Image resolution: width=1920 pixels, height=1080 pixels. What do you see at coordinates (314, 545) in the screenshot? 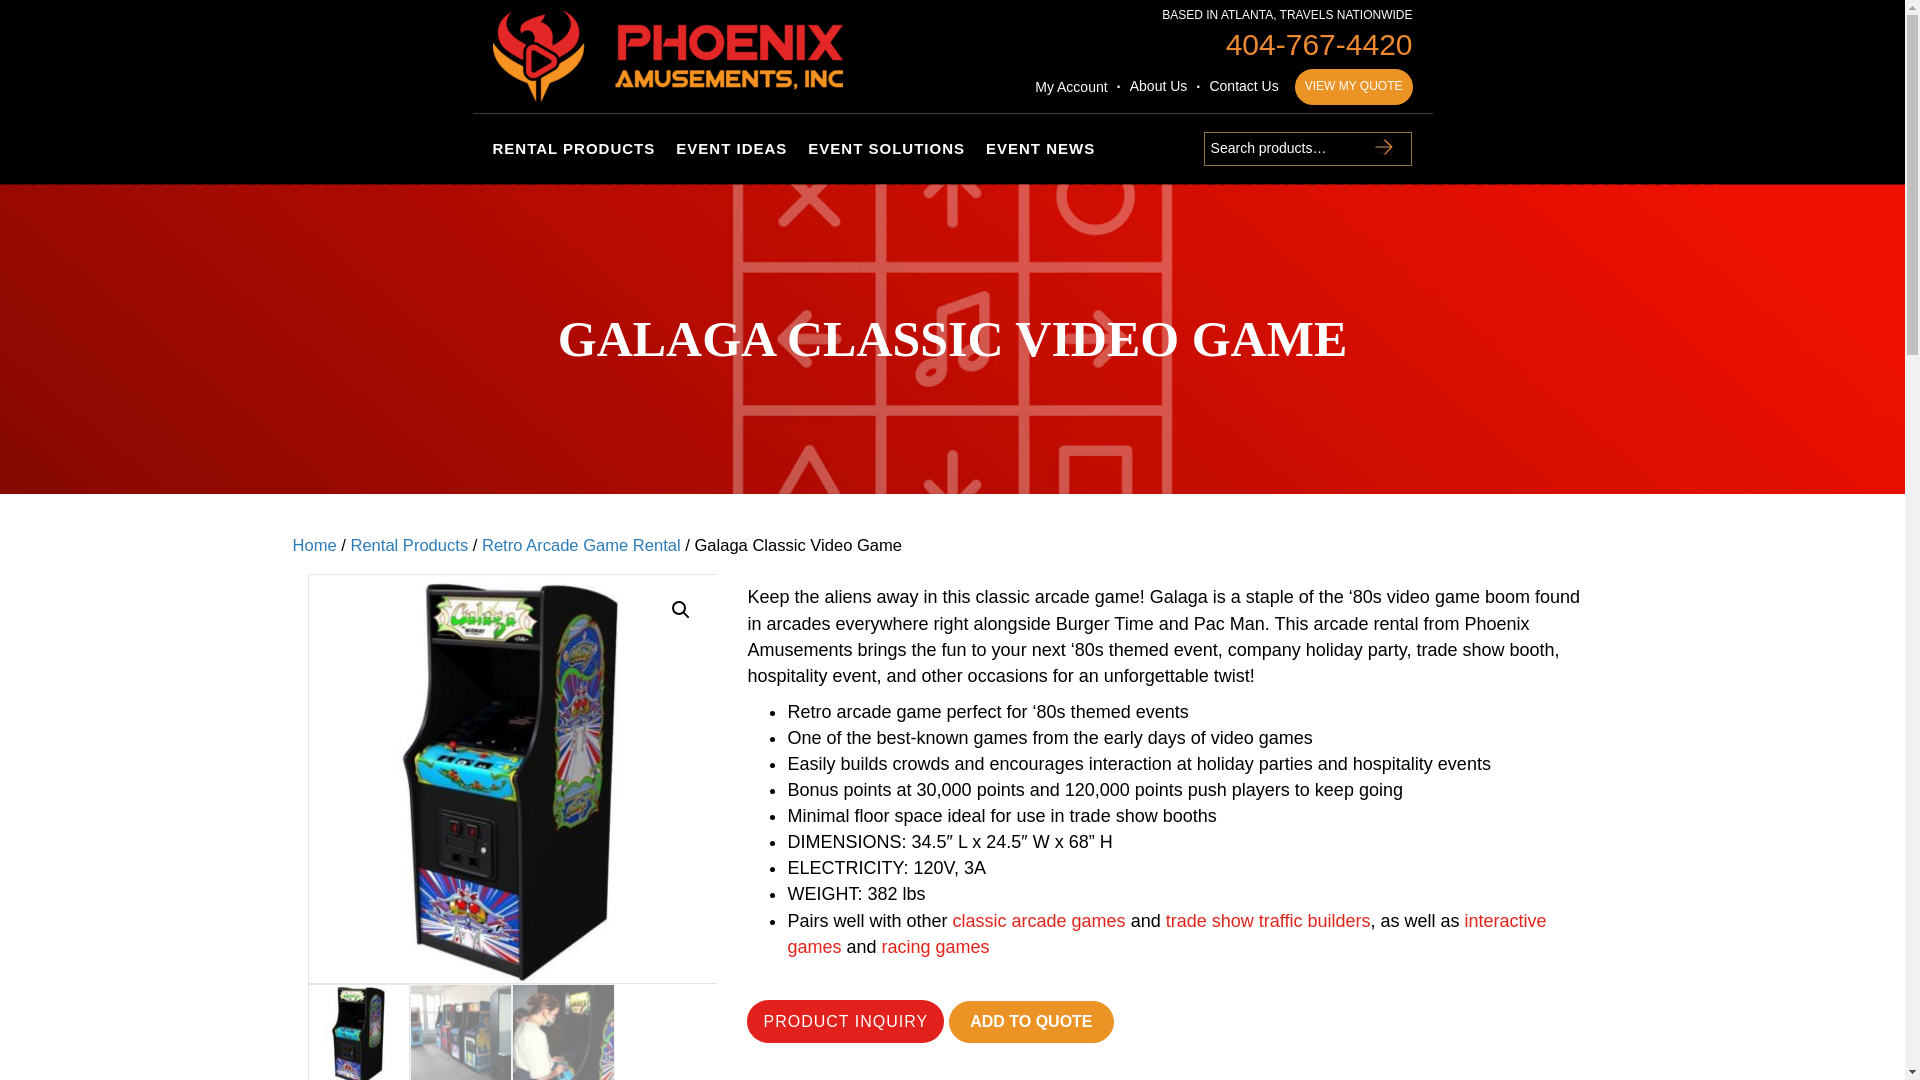
I see `Home` at bounding box center [314, 545].